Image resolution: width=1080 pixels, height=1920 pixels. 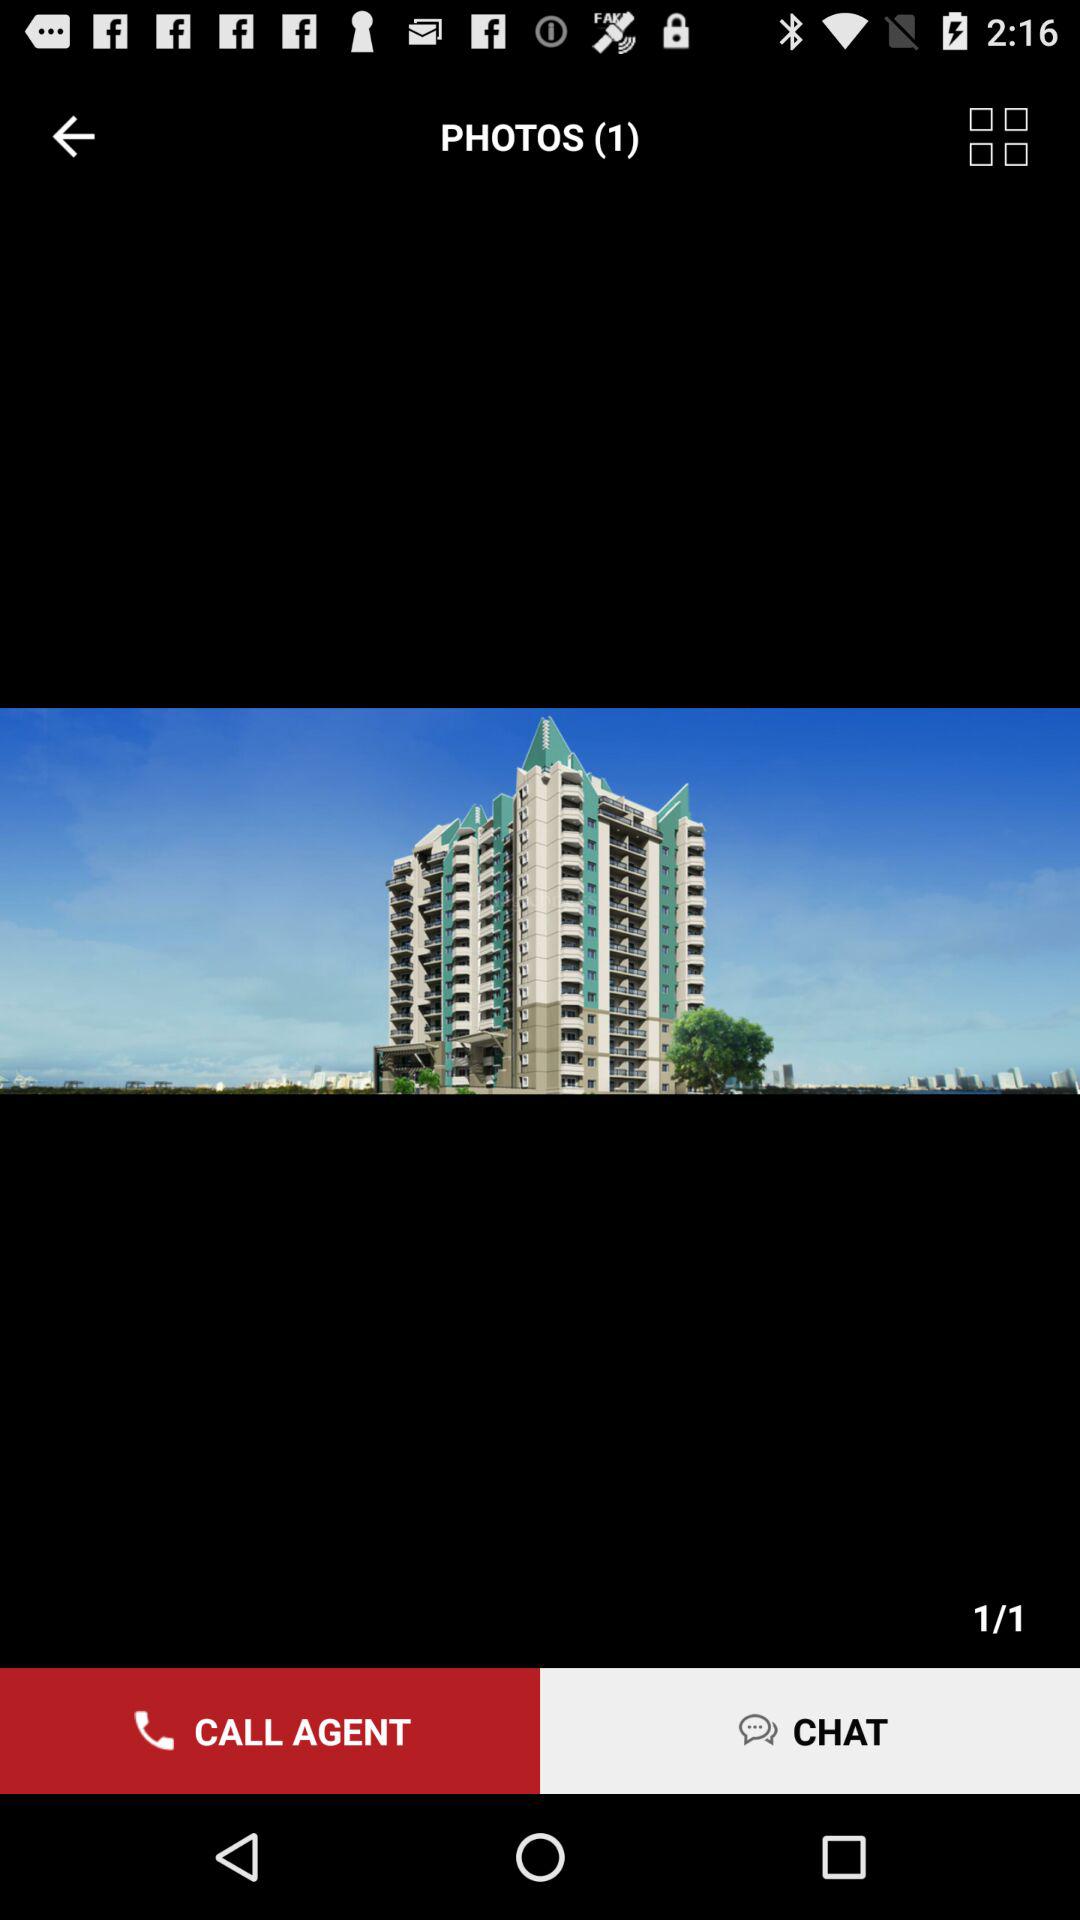 I want to click on go full screen, so click(x=1024, y=136).